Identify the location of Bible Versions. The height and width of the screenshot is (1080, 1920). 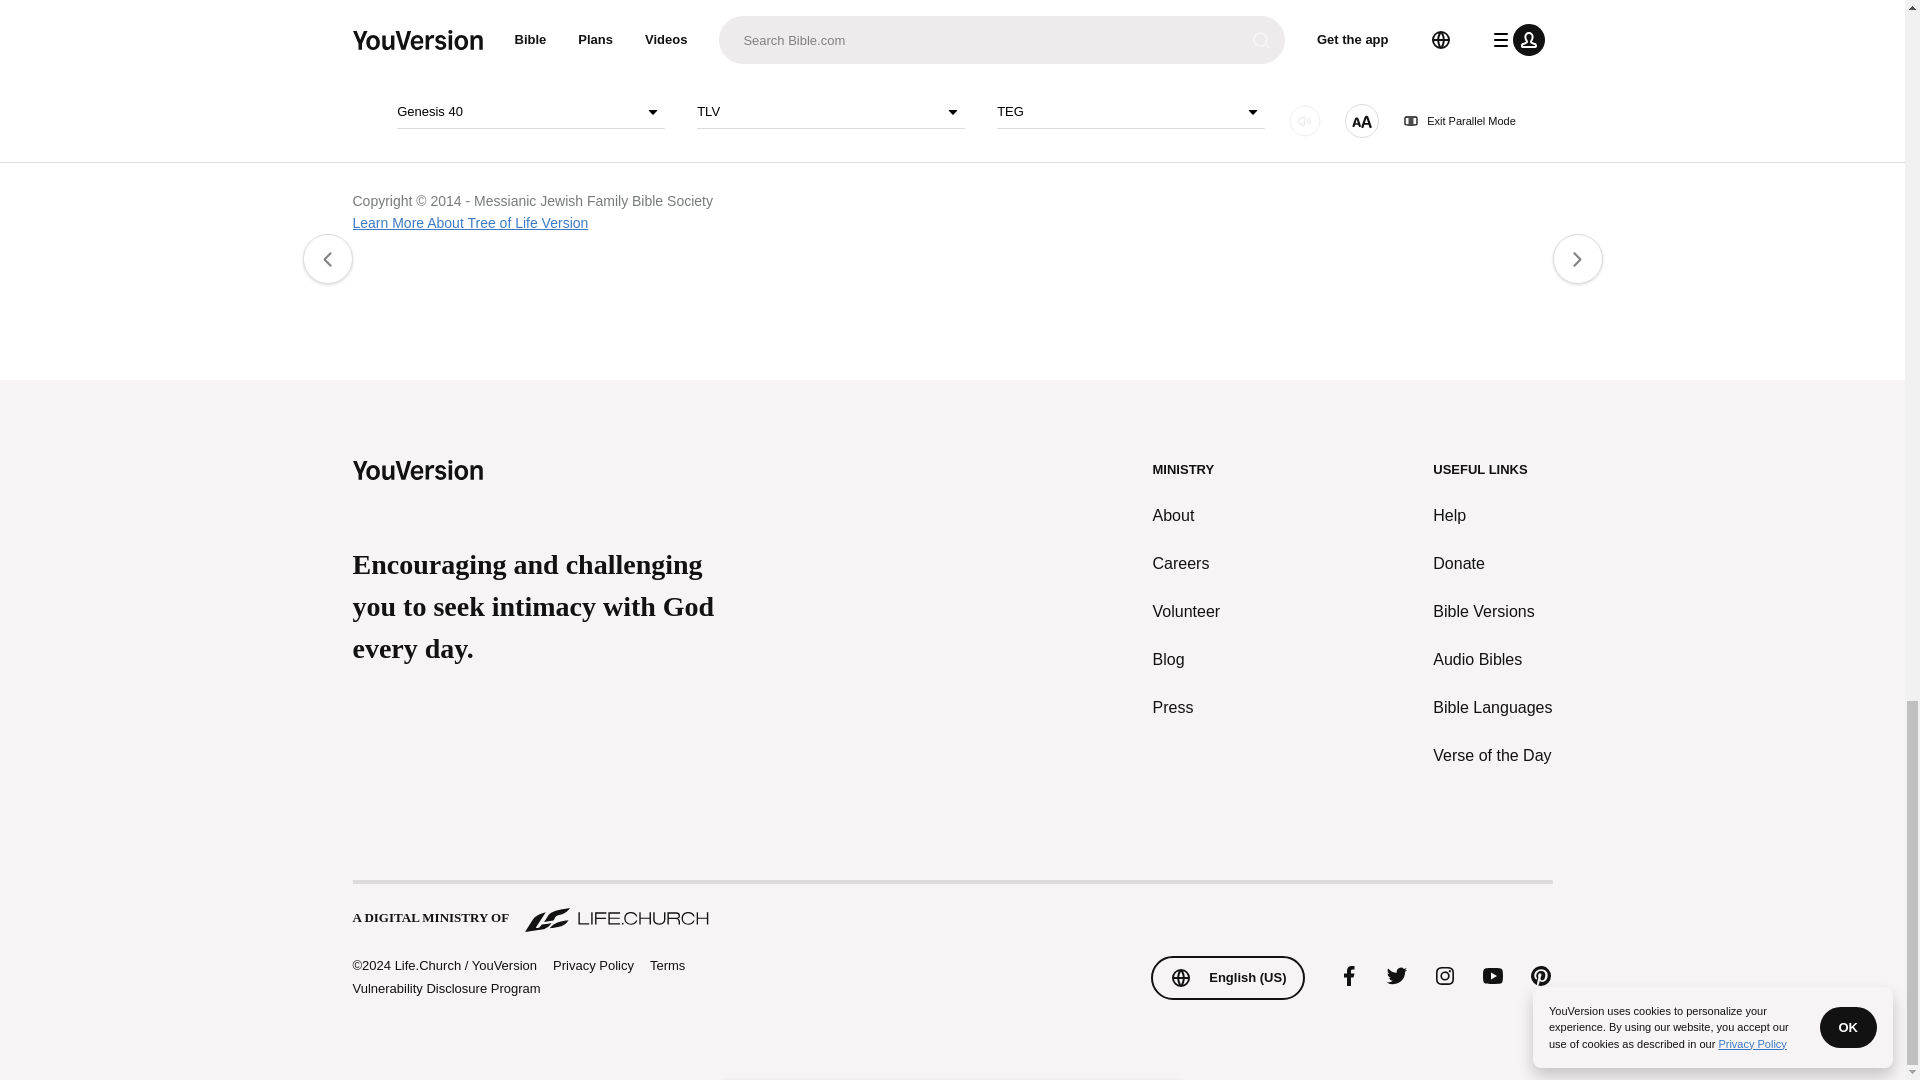
(1492, 612).